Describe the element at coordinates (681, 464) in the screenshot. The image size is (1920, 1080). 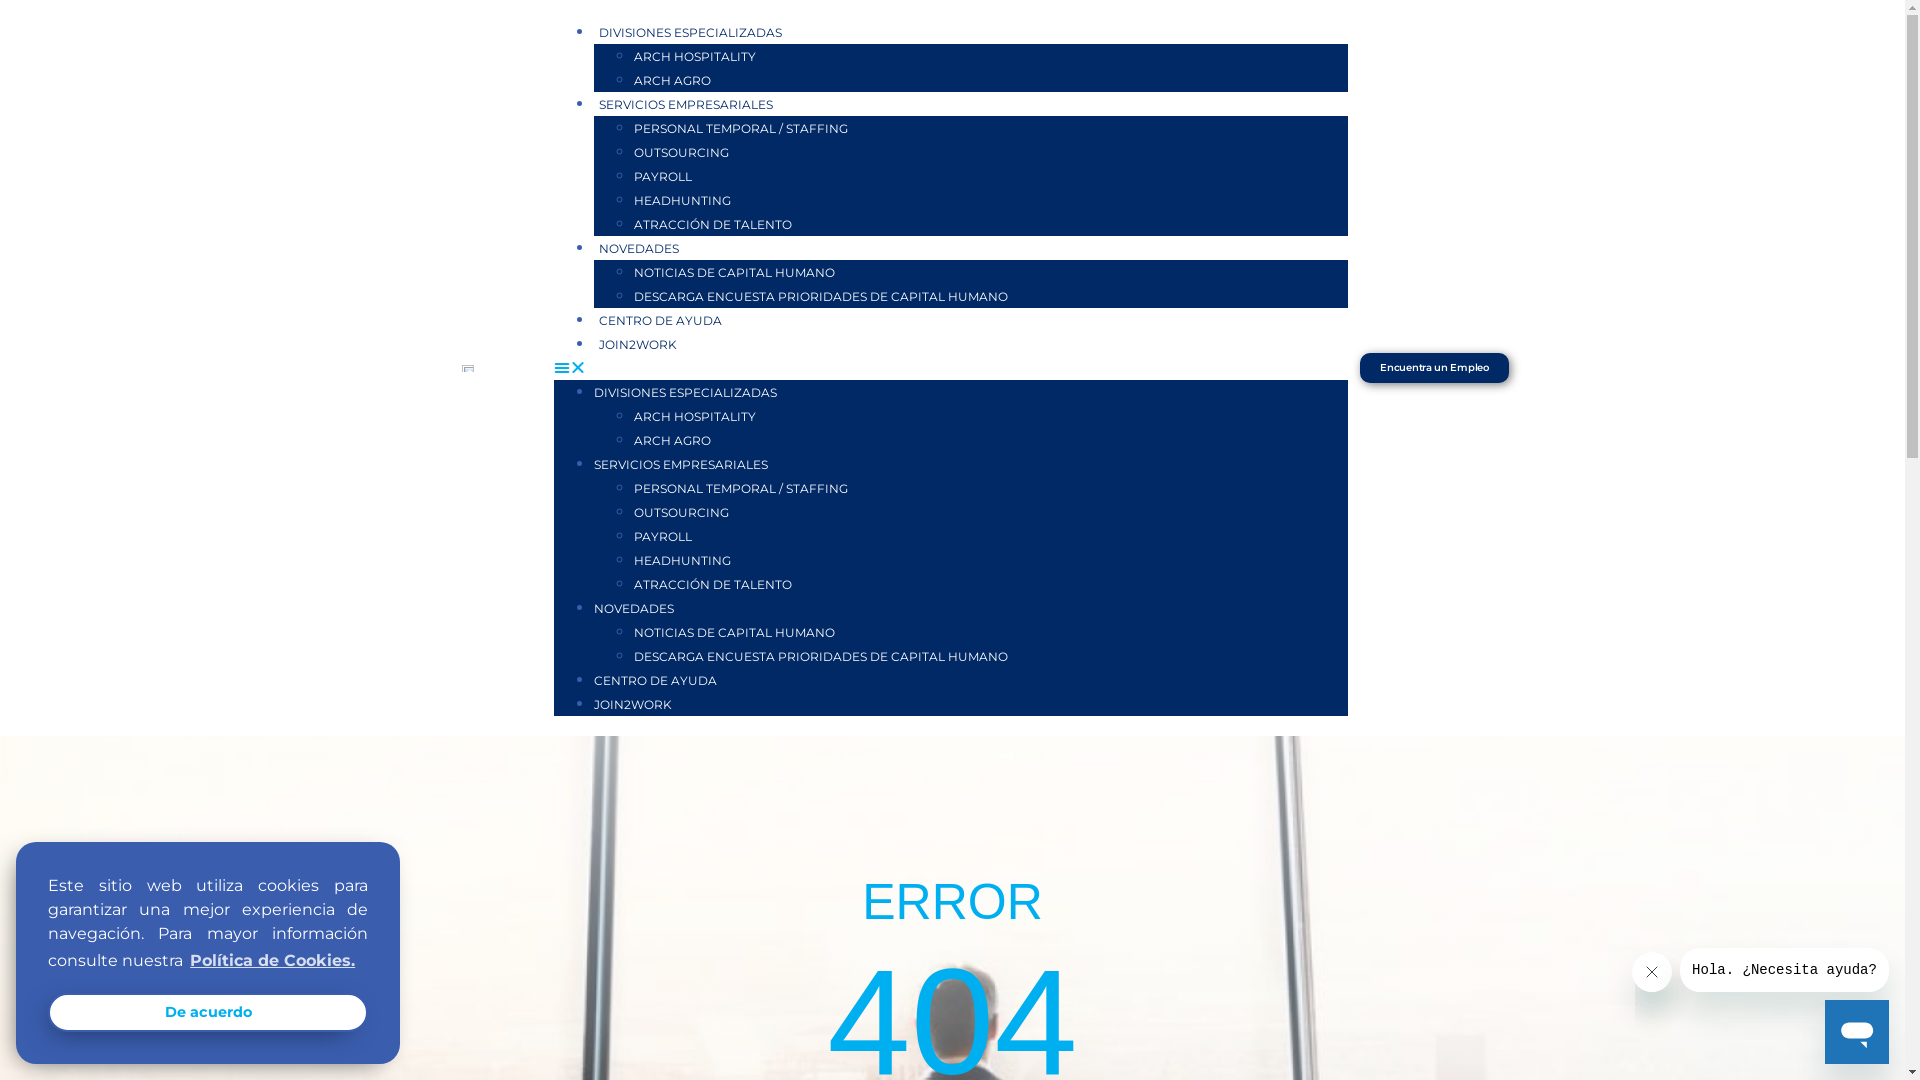
I see `SERVICIOS EMPRESARIALES` at that location.